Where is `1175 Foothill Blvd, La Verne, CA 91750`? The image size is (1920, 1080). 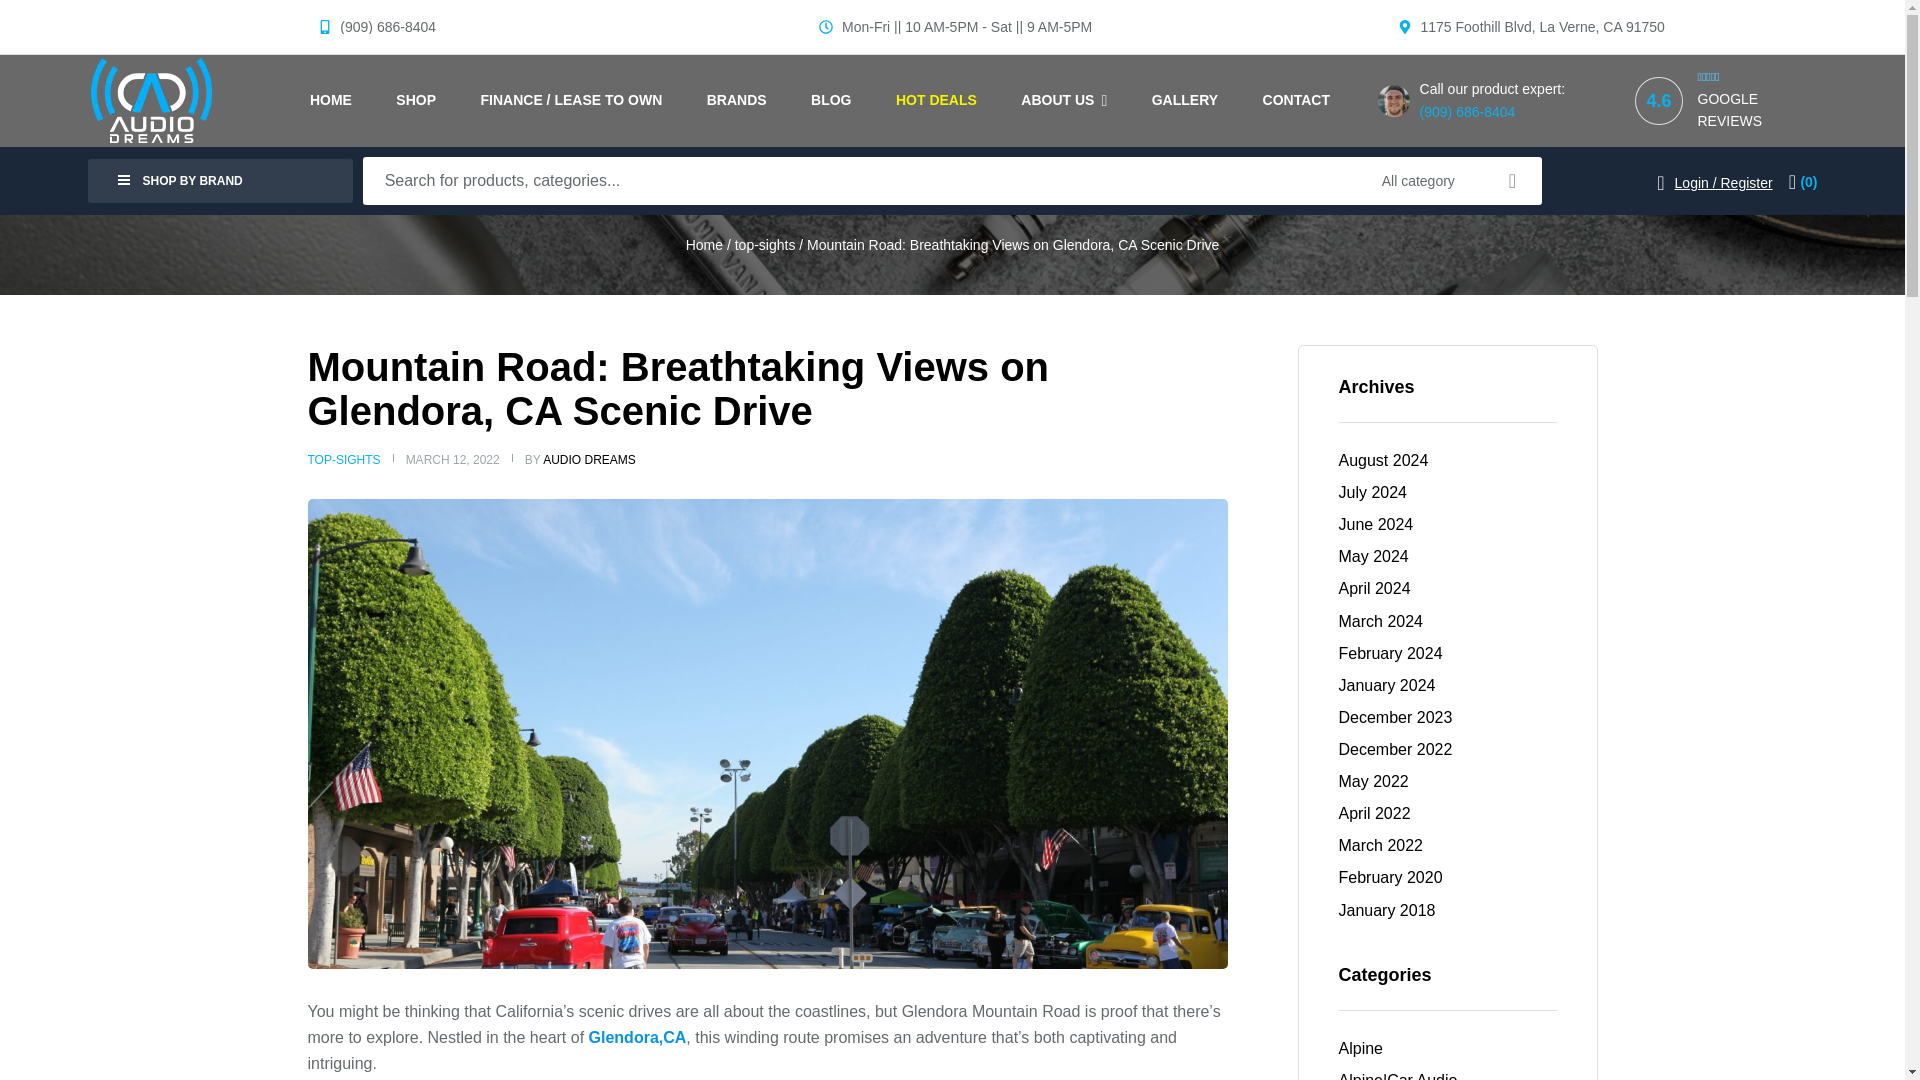 1175 Foothill Blvd, La Verne, CA 91750 is located at coordinates (1530, 26).